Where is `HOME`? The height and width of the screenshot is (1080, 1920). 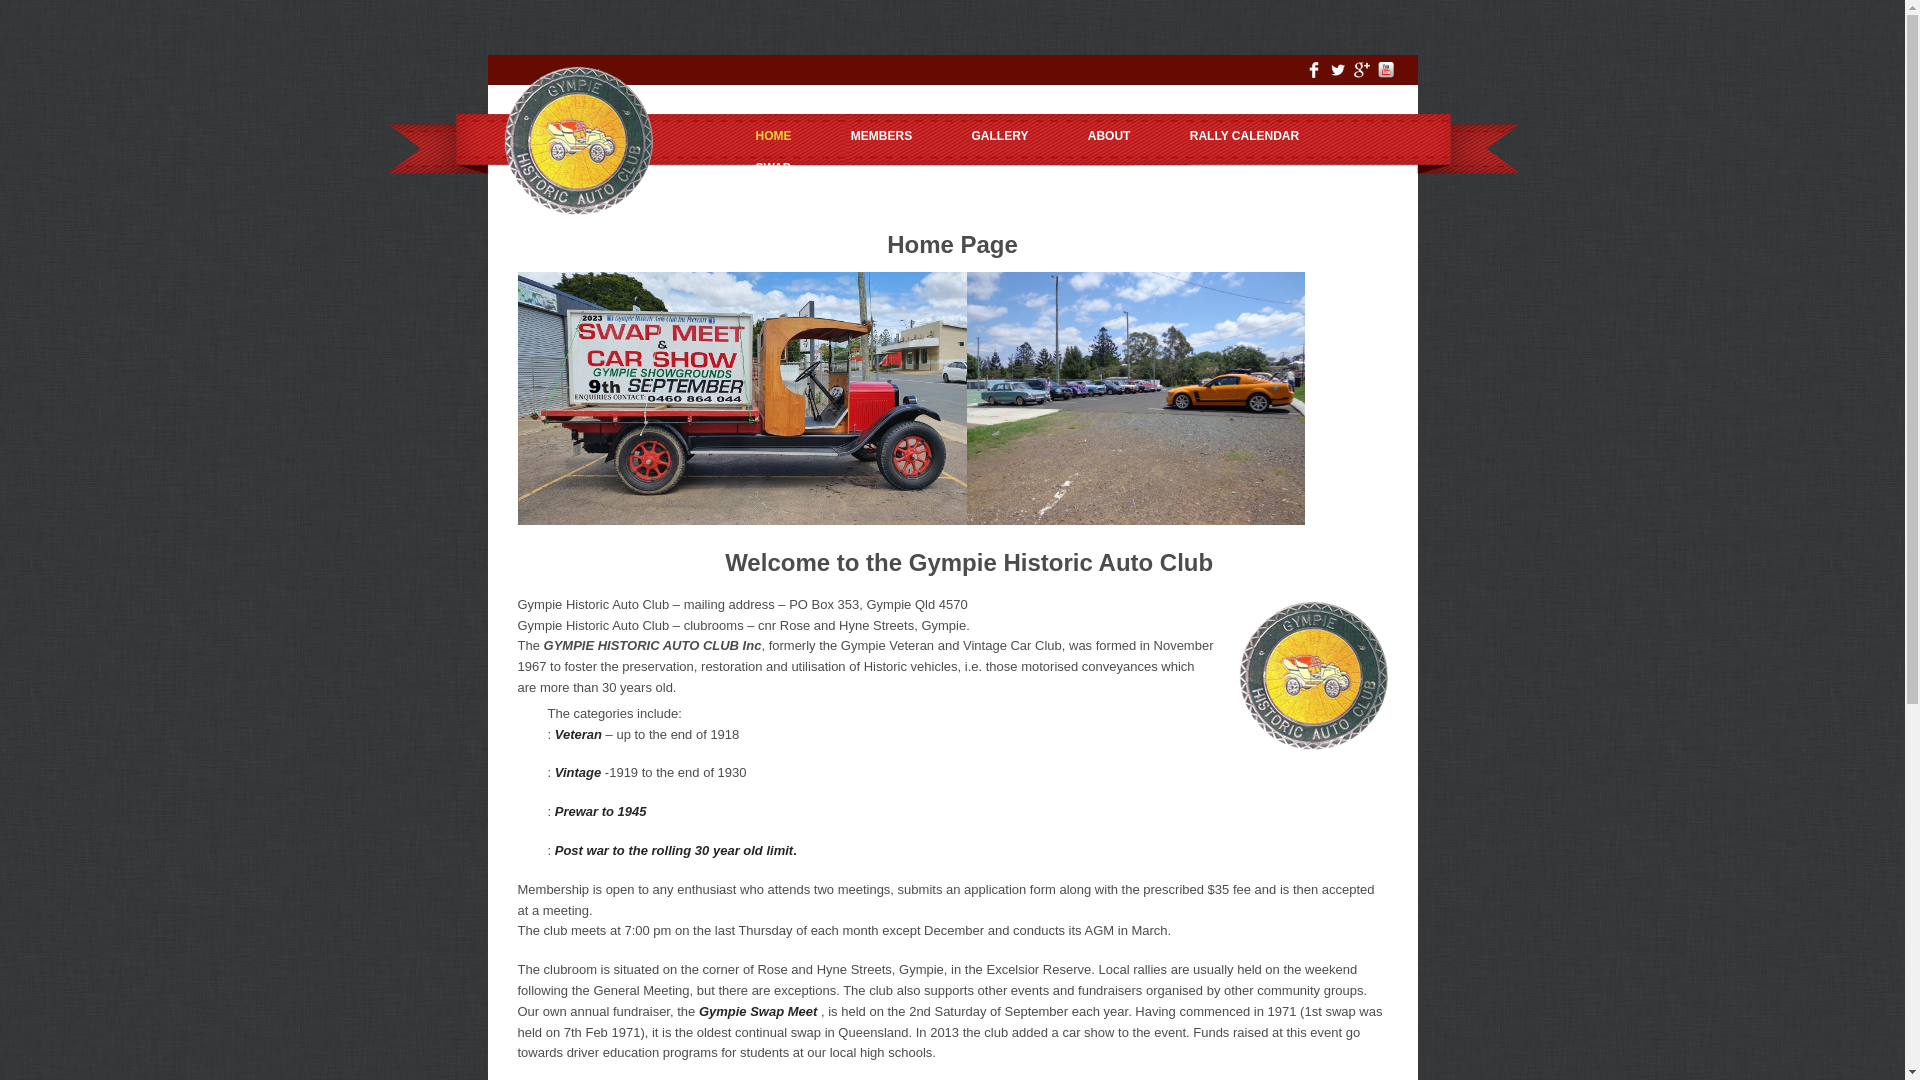 HOME is located at coordinates (774, 136).